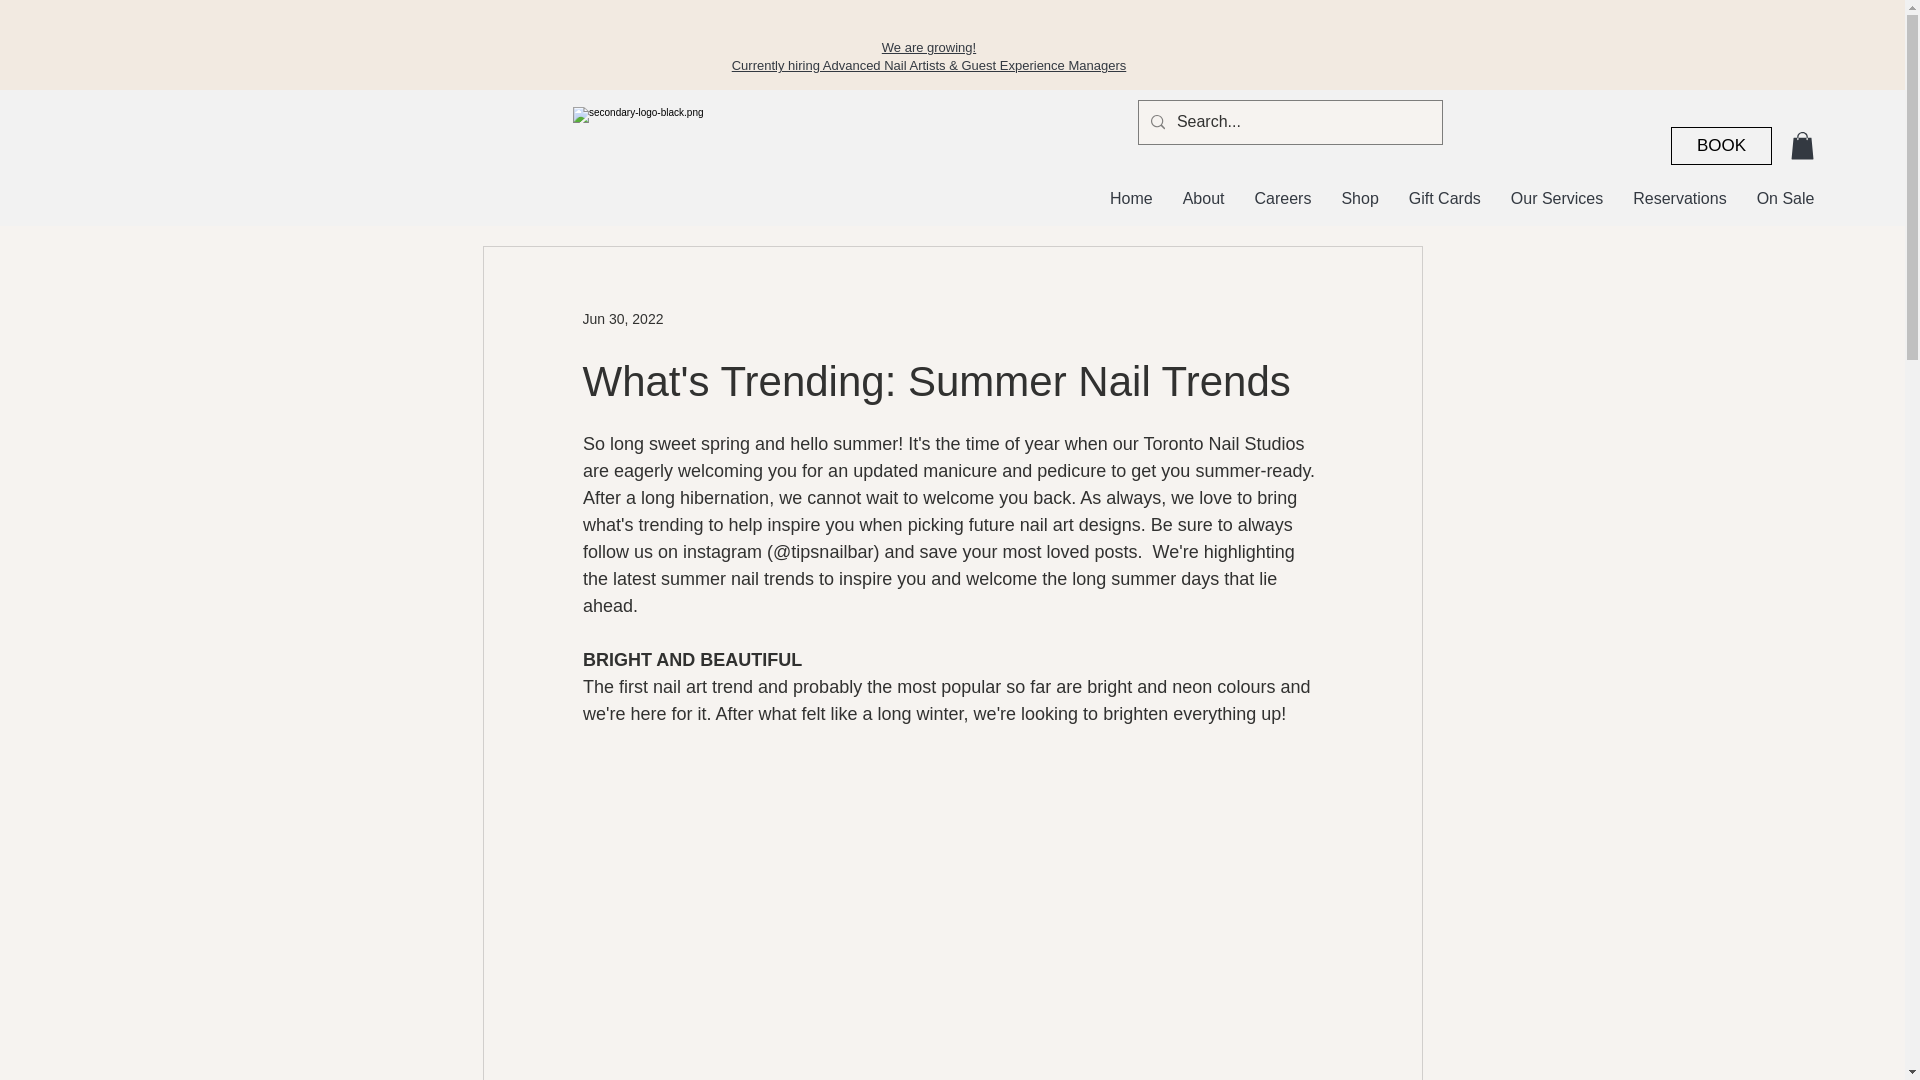  Describe the element at coordinates (1785, 200) in the screenshot. I see `On Sale` at that location.